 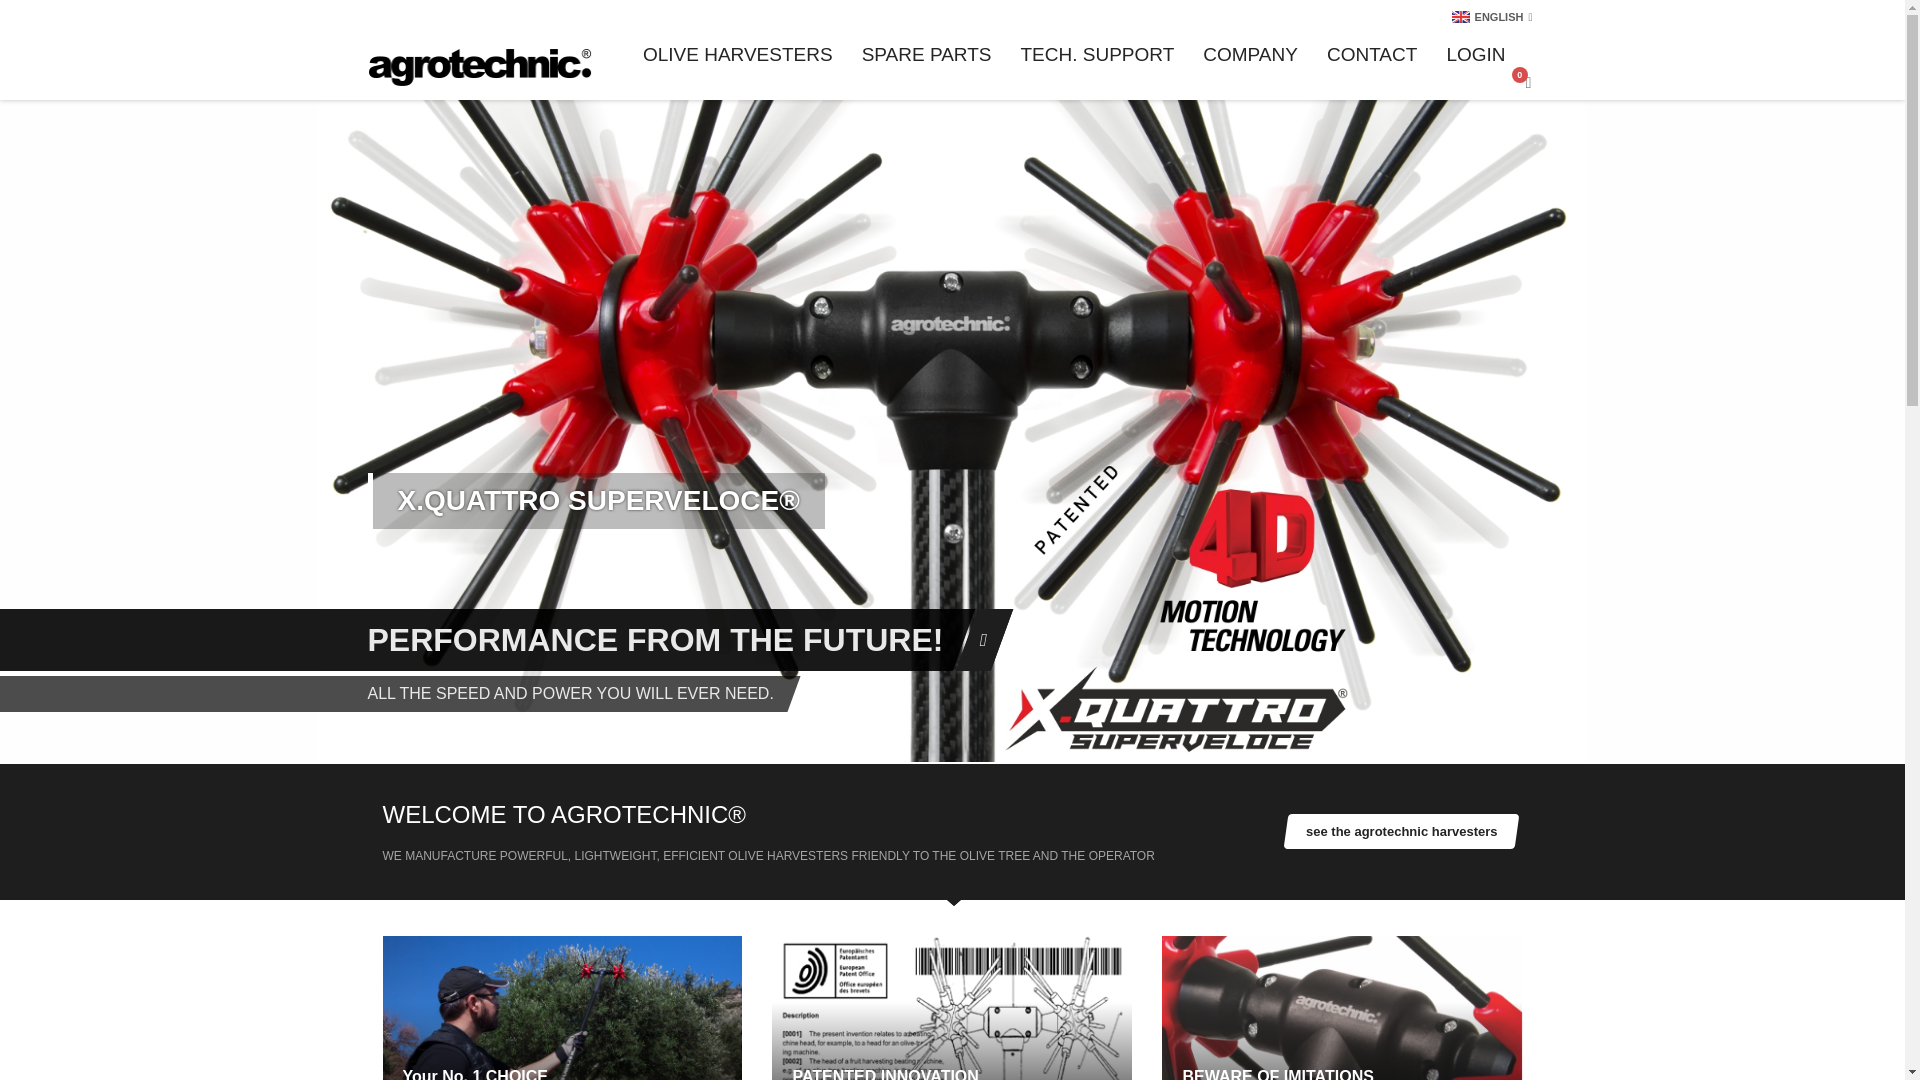 I want to click on OLIVE HARVESTERS, so click(x=738, y=54).